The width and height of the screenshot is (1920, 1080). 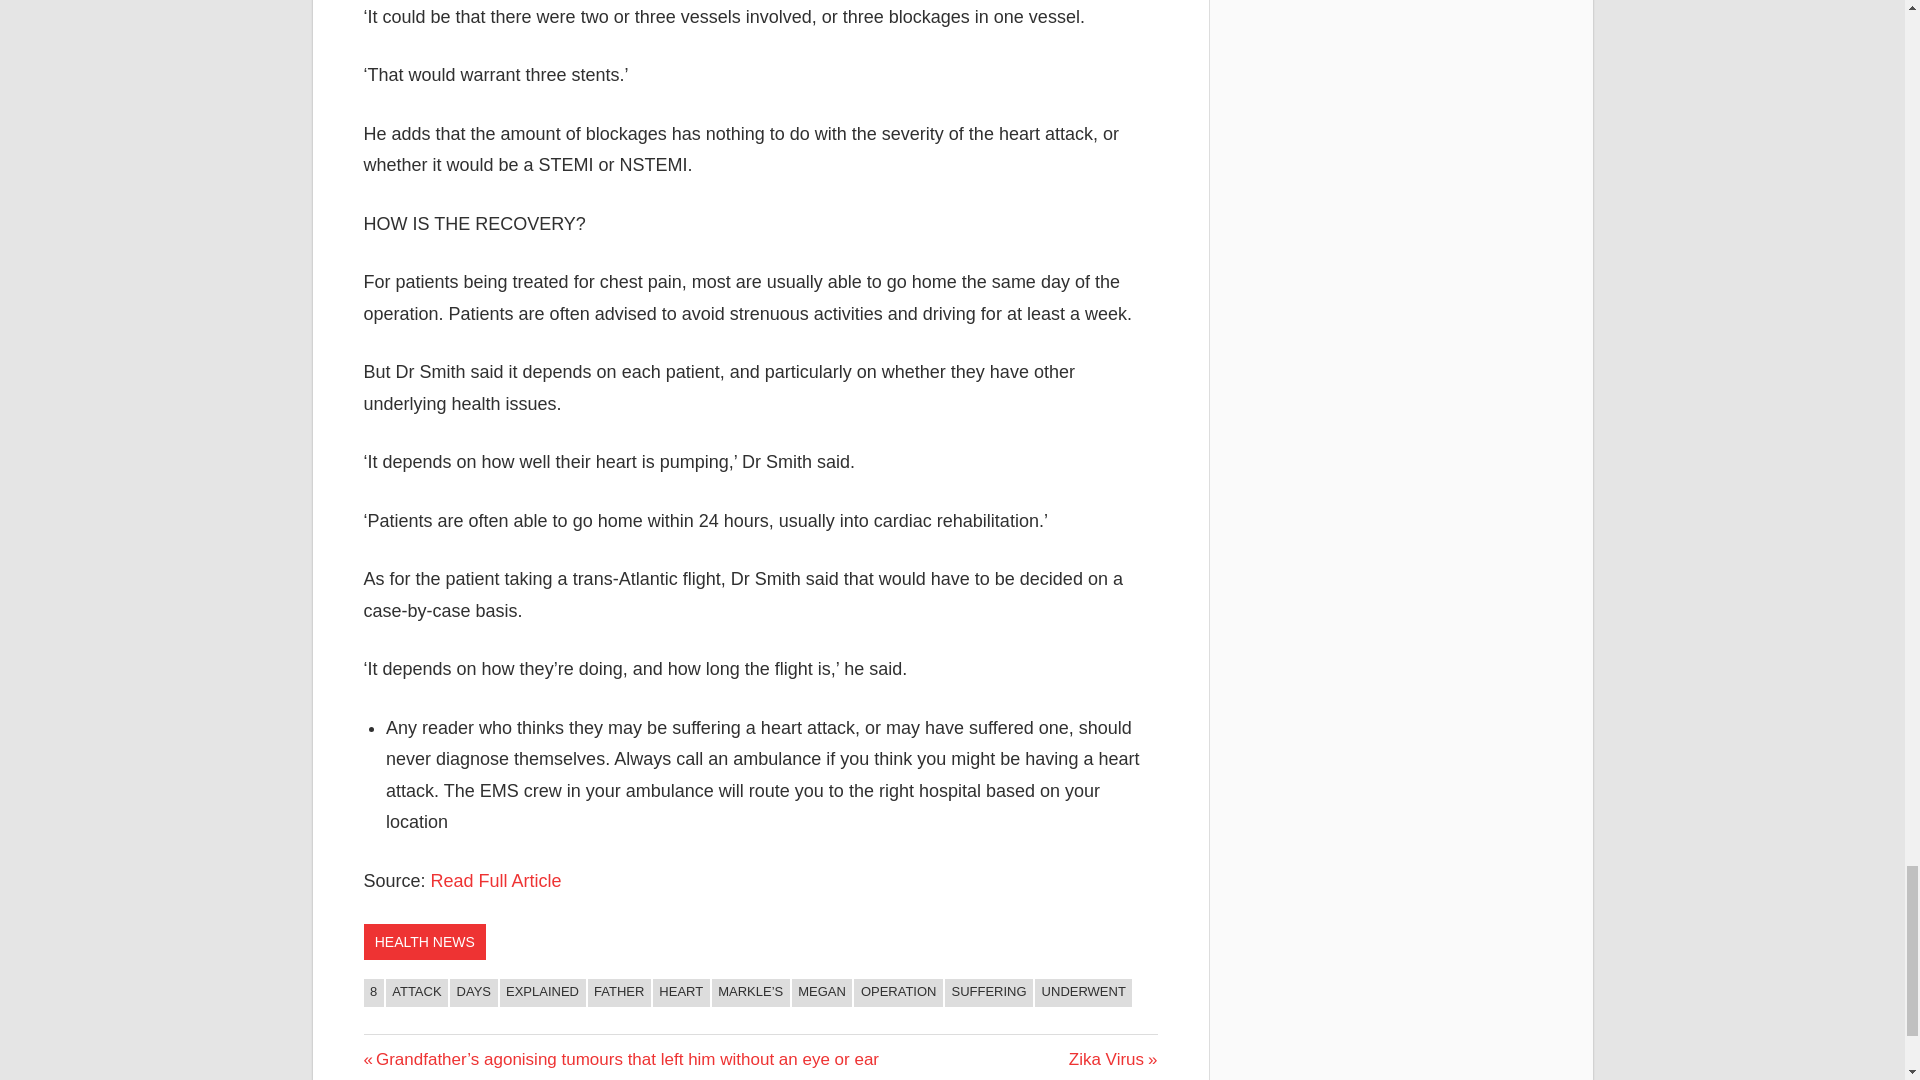 I want to click on DAYS, so click(x=1113, y=1059).